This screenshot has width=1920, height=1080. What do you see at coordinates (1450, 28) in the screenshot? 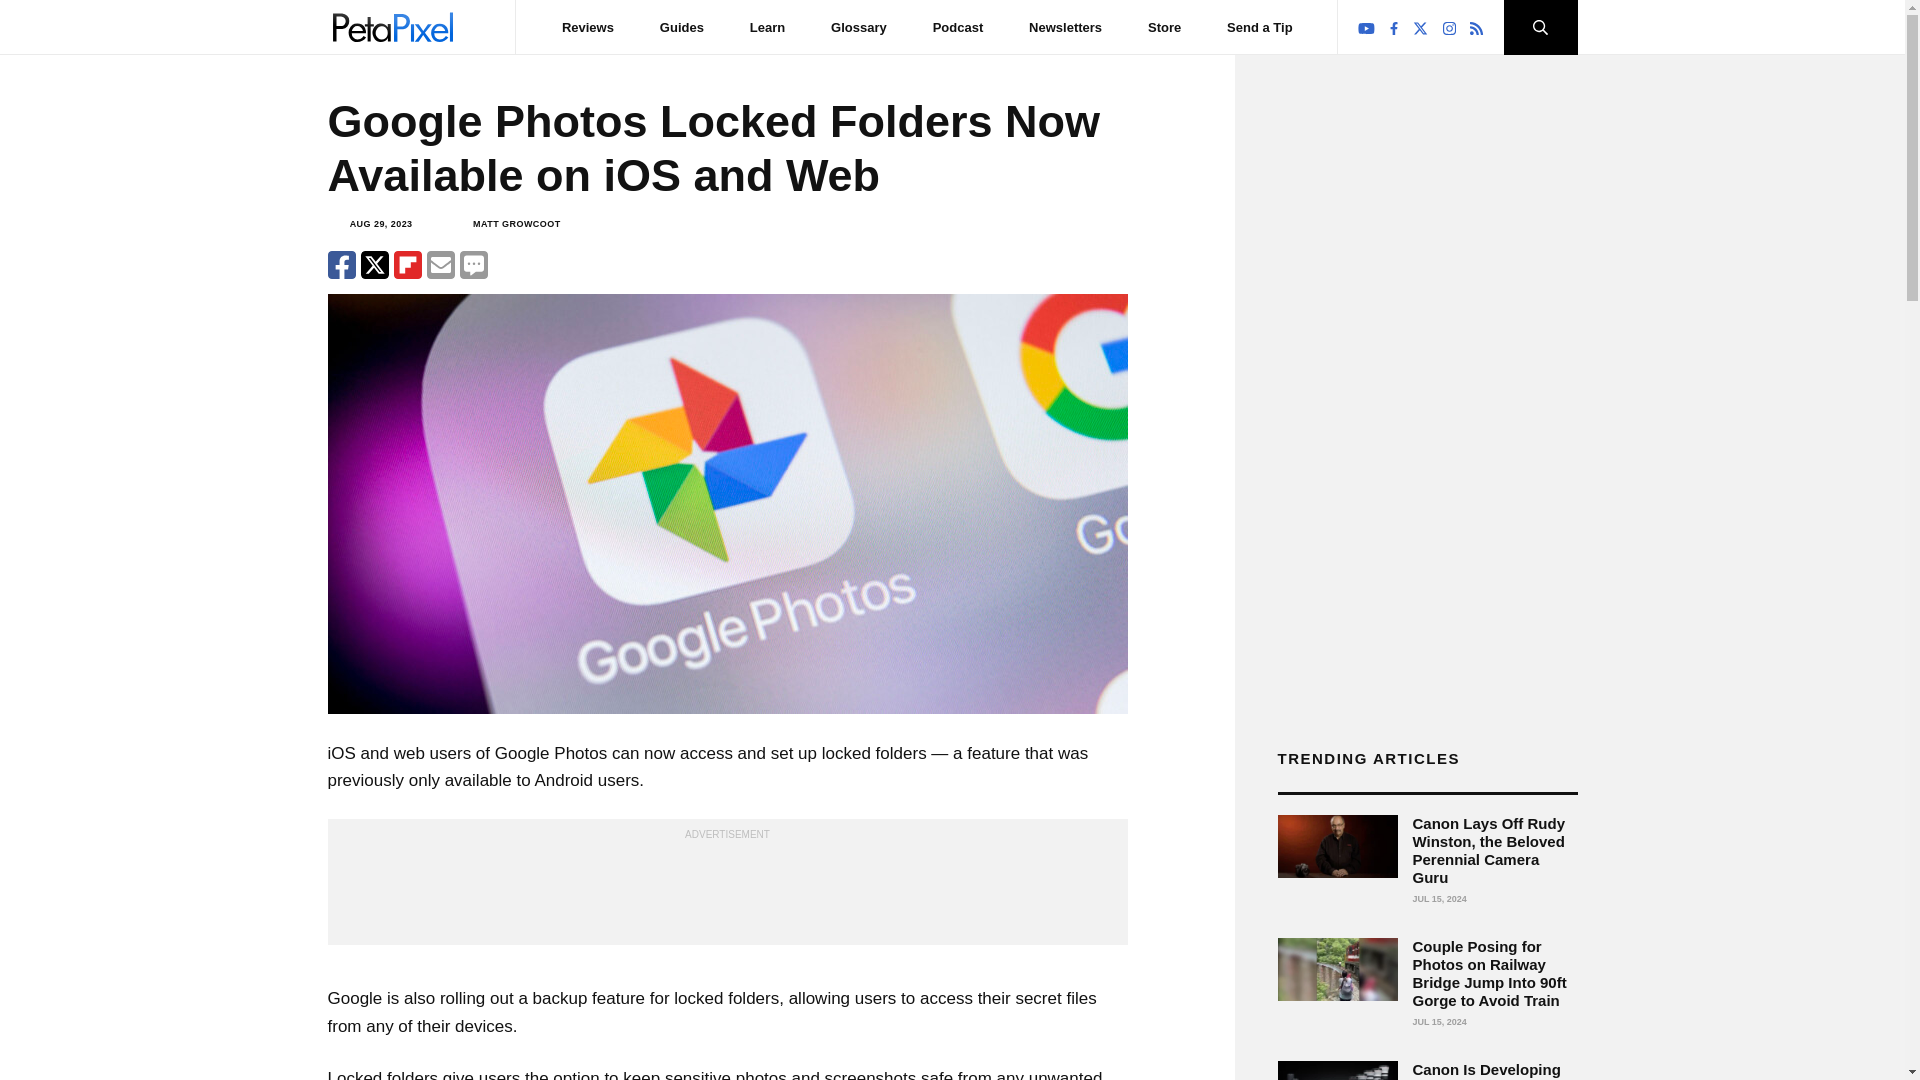
I see `Follow PetaPixel on Instagram` at bounding box center [1450, 28].